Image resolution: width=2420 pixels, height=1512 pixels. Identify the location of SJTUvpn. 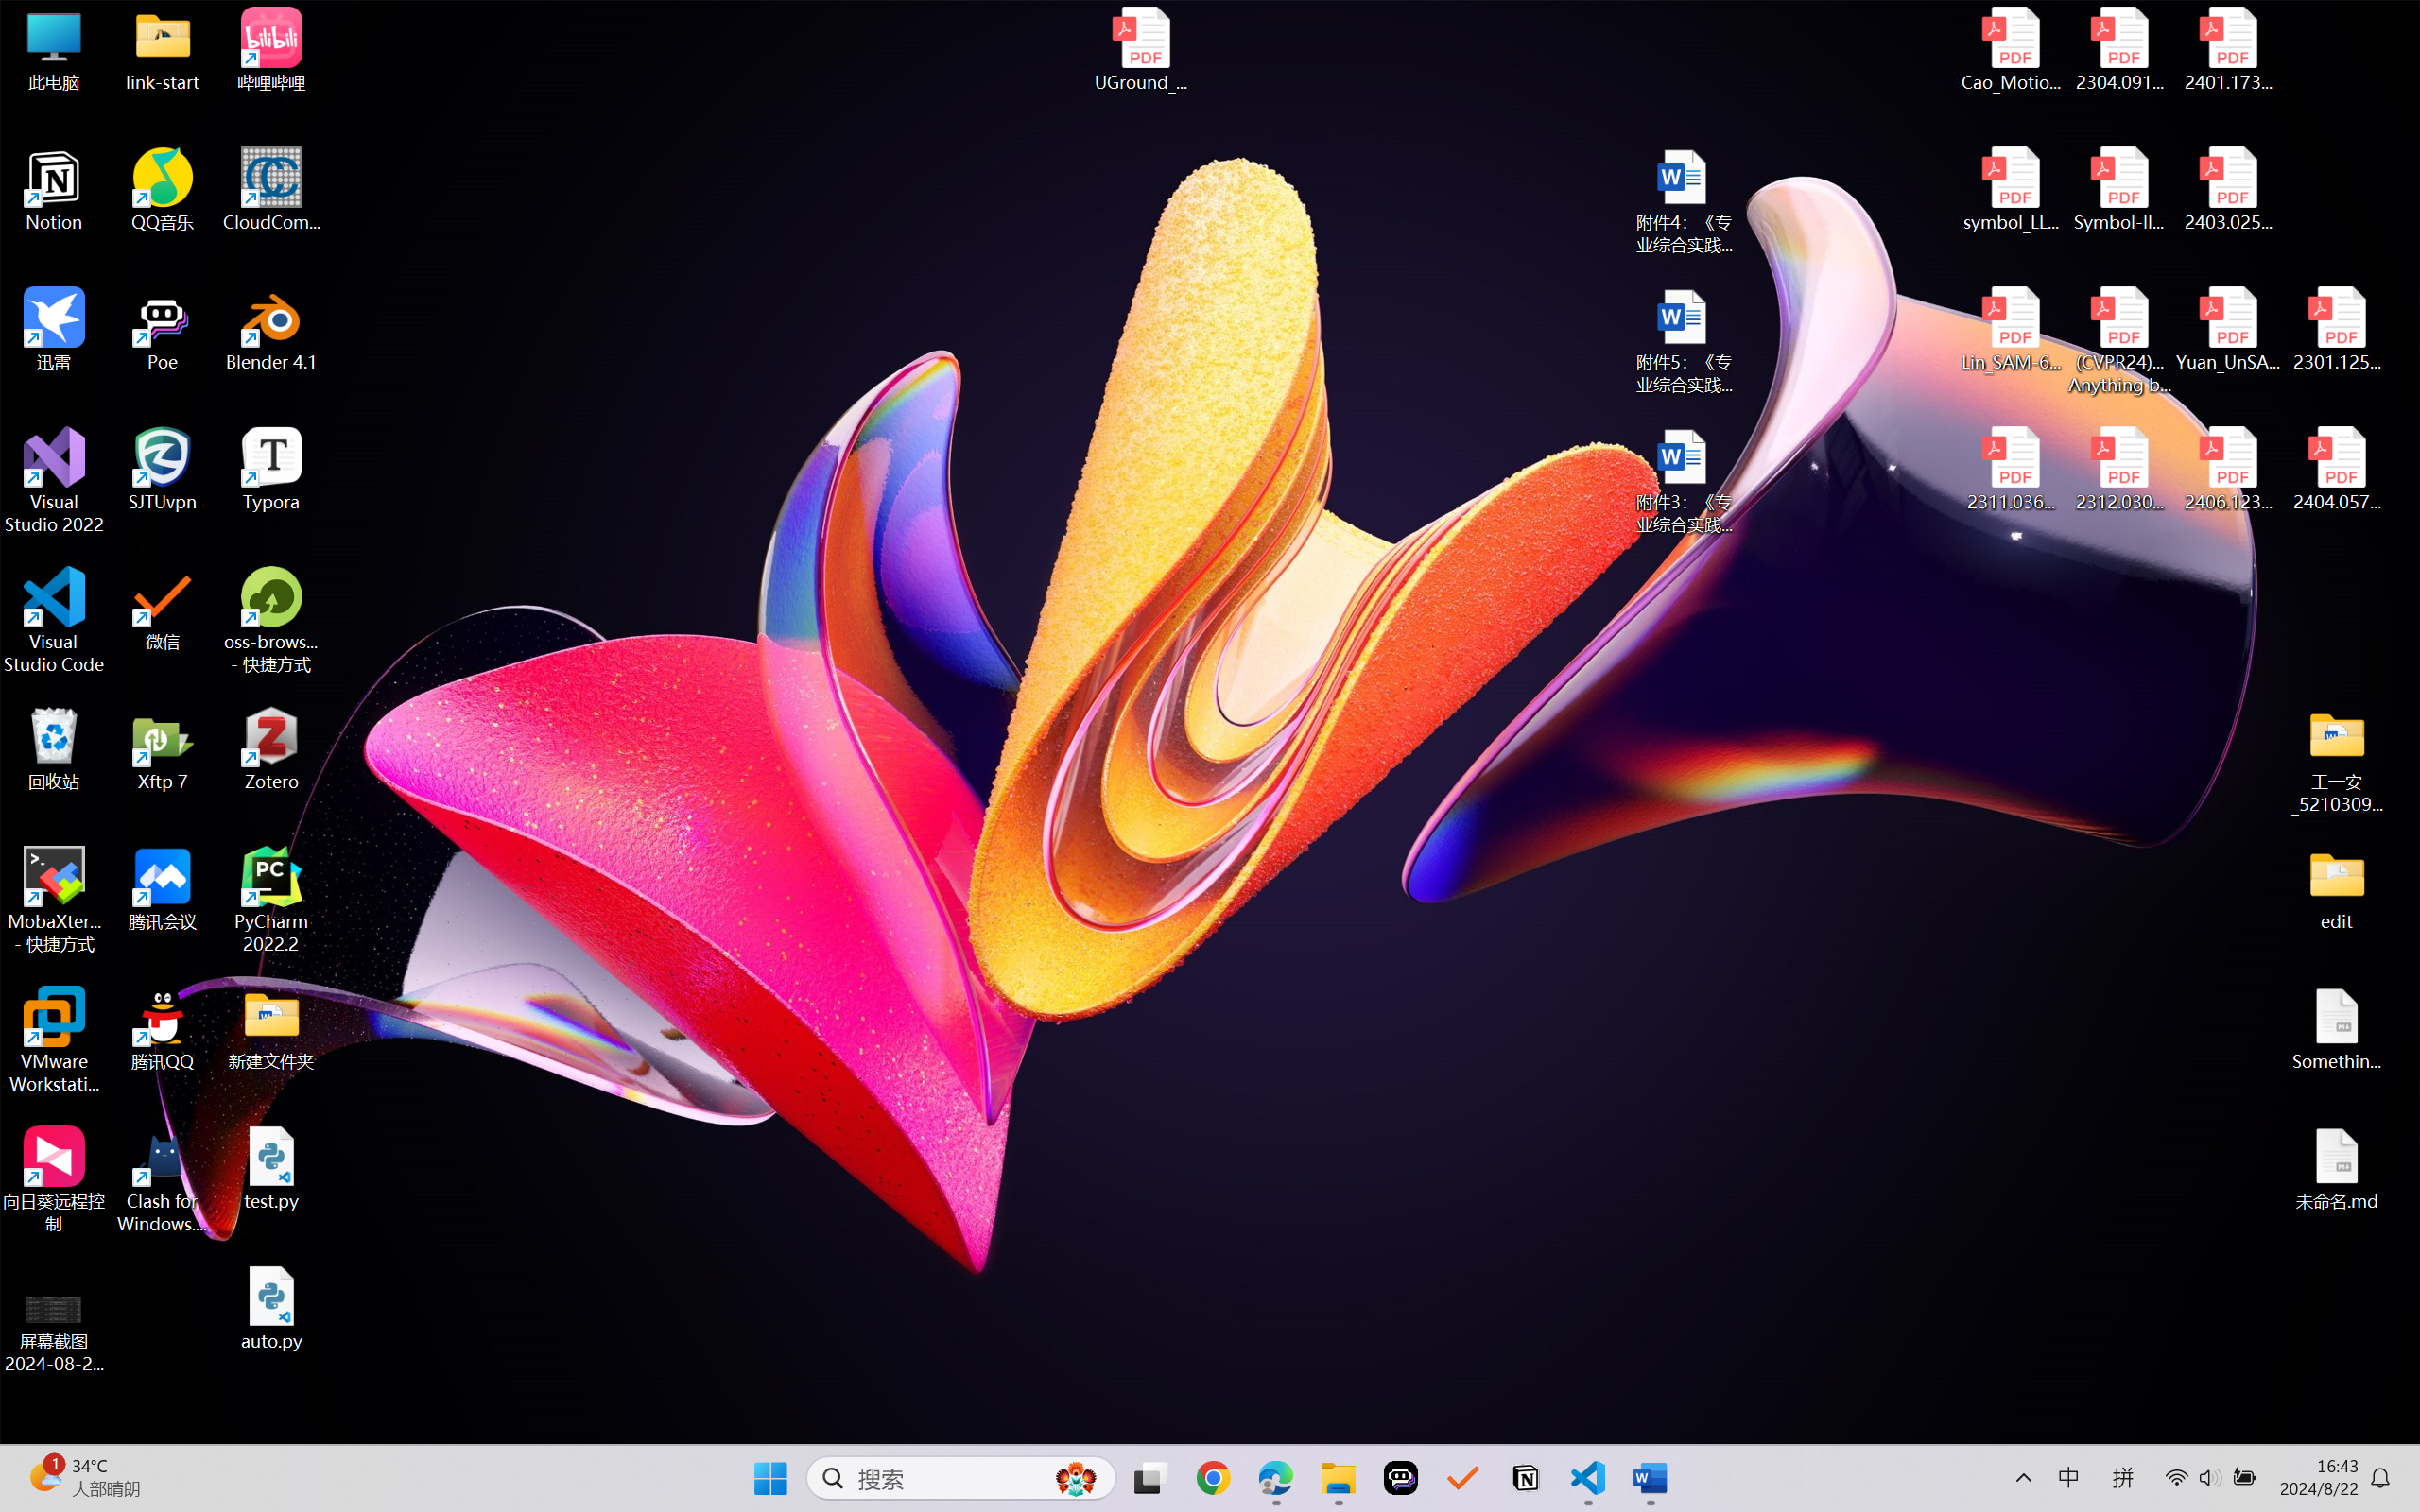
(163, 470).